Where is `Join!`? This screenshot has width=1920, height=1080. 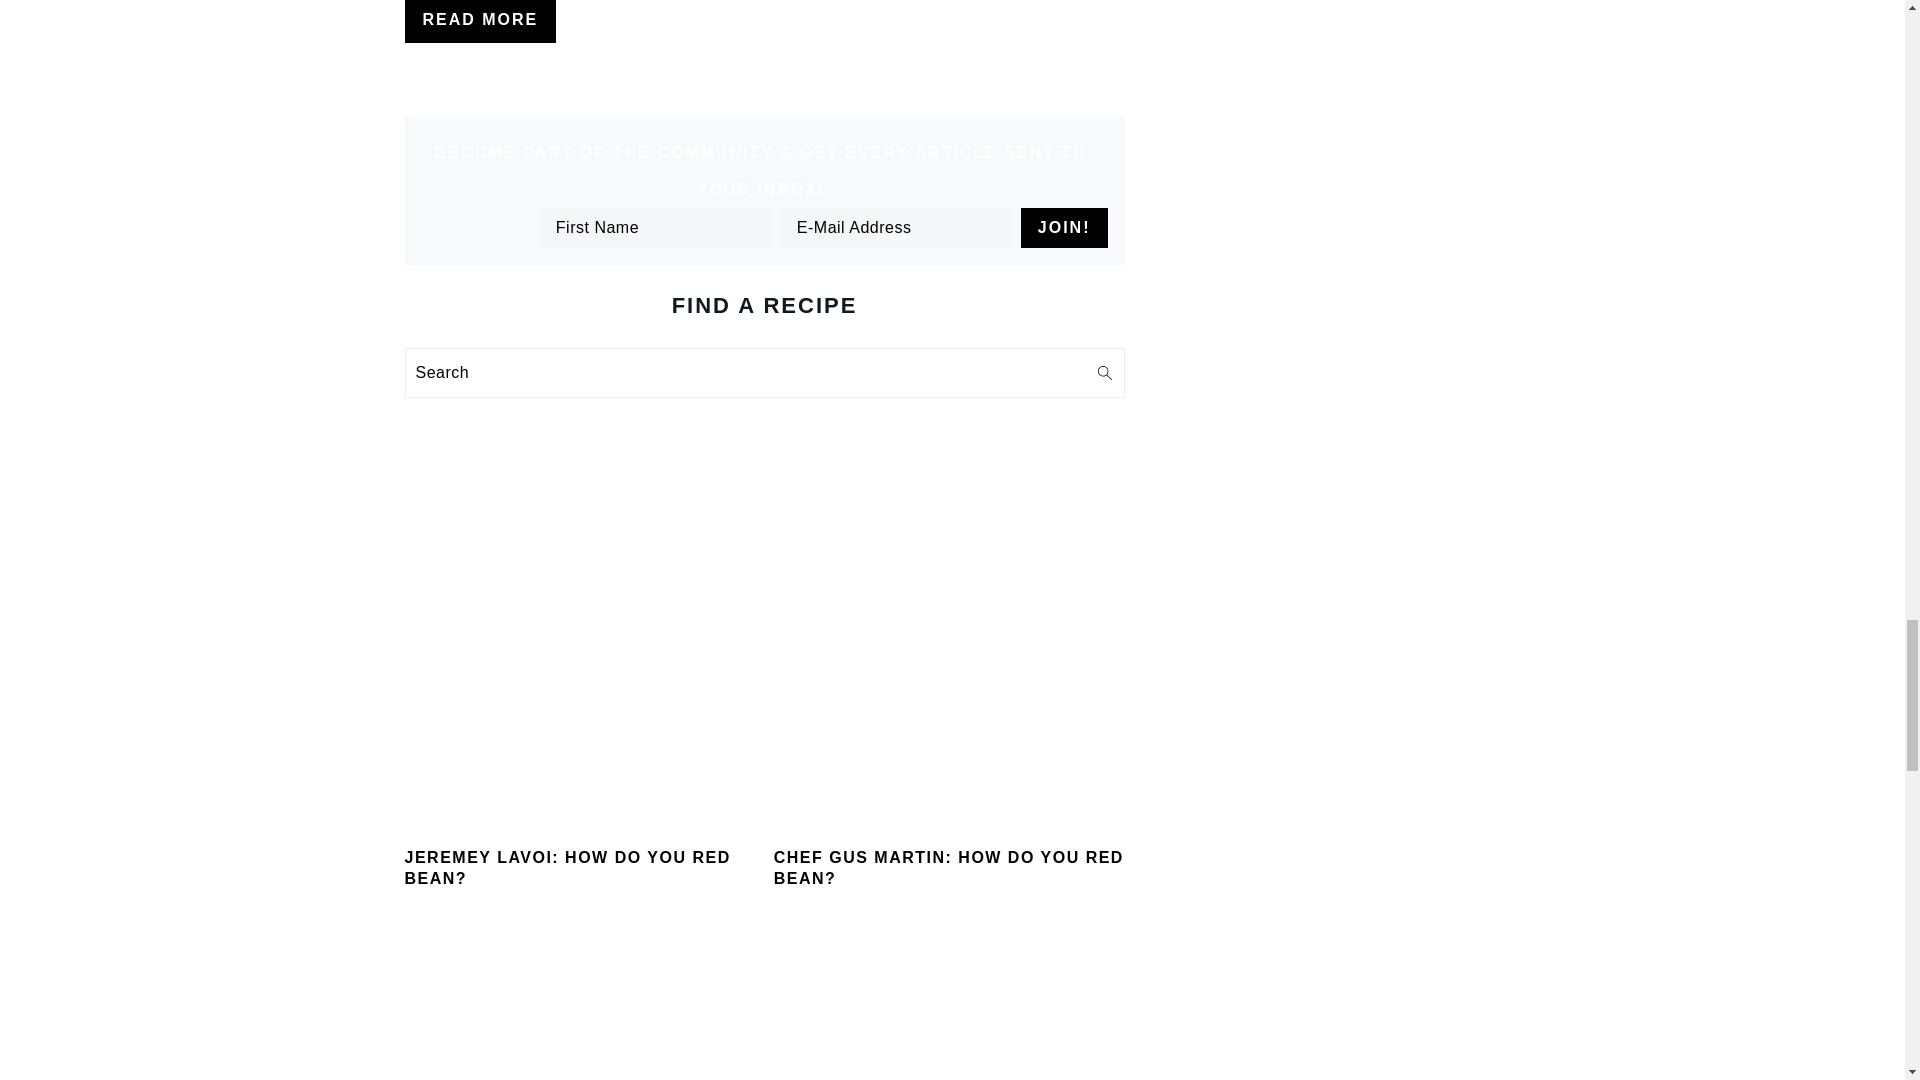 Join! is located at coordinates (1064, 228).